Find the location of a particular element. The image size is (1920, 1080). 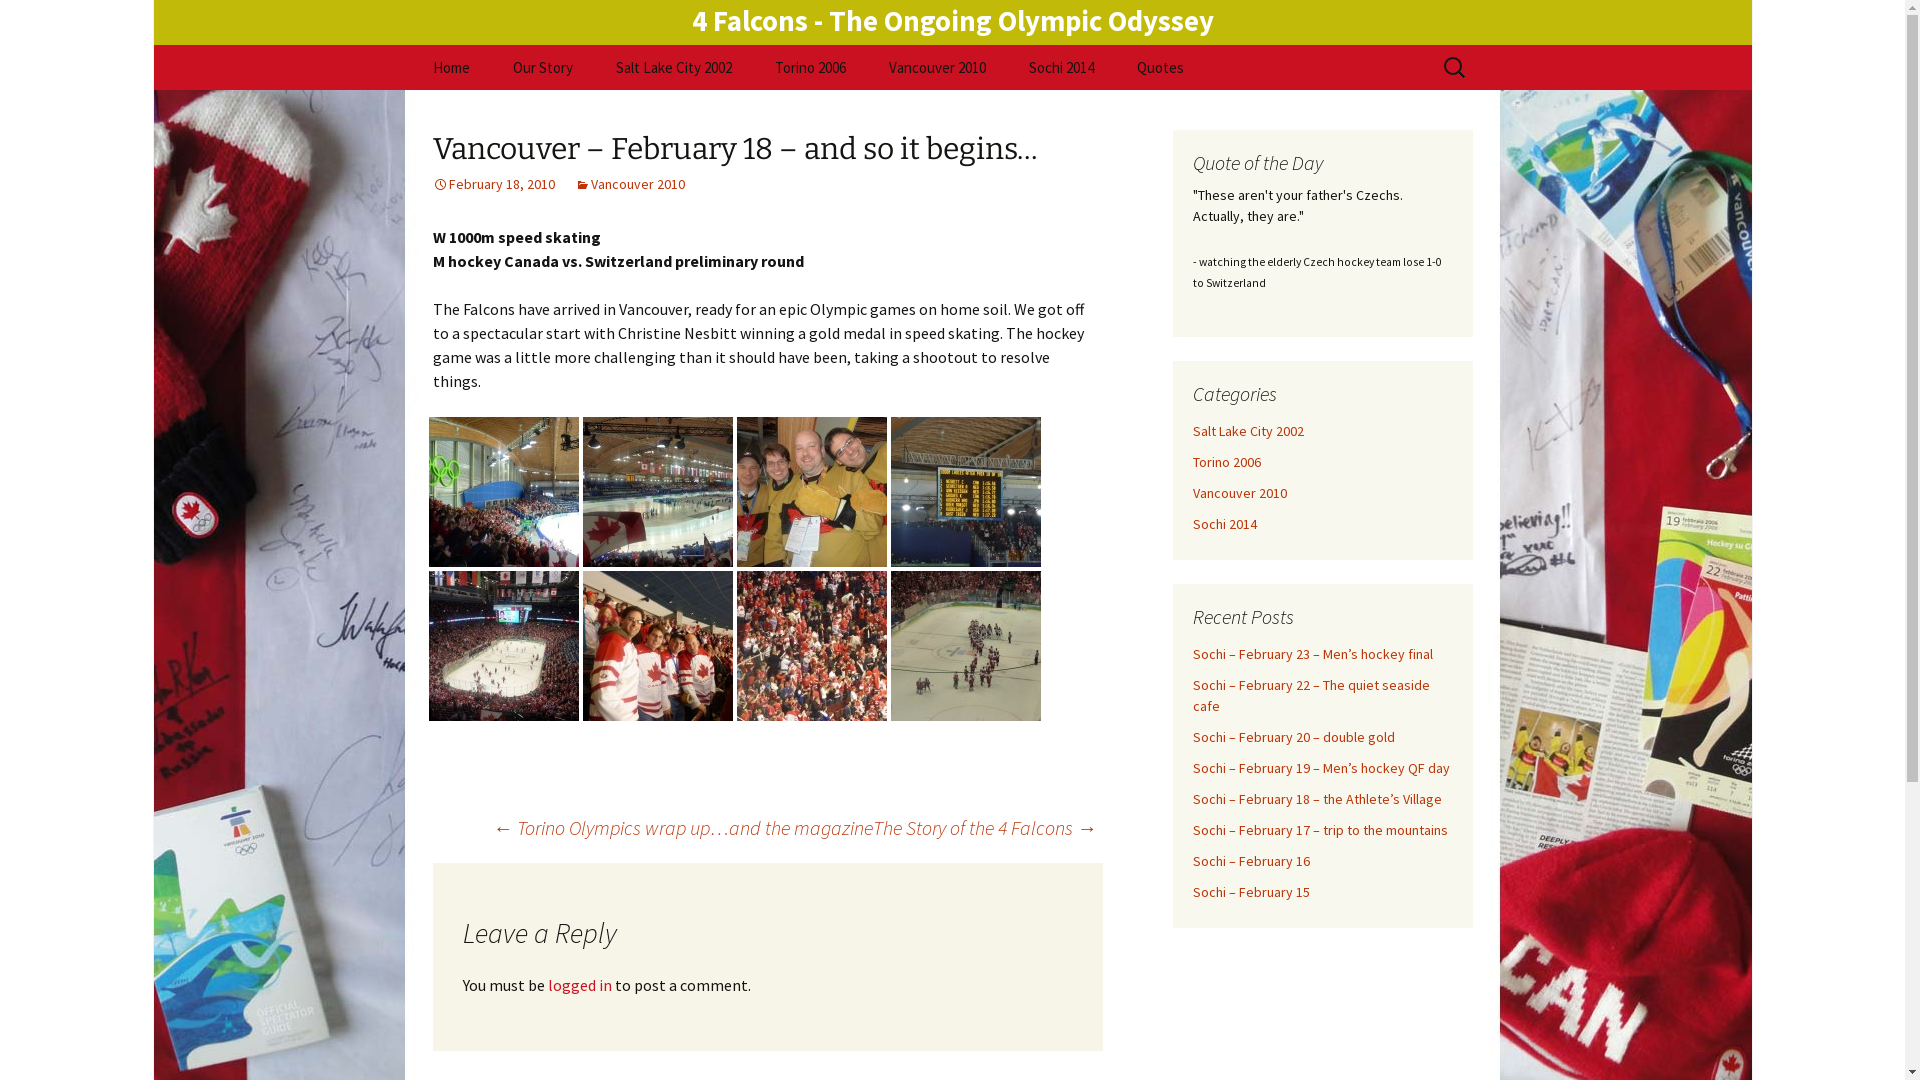

Vancouver 2010 is located at coordinates (1239, 493).